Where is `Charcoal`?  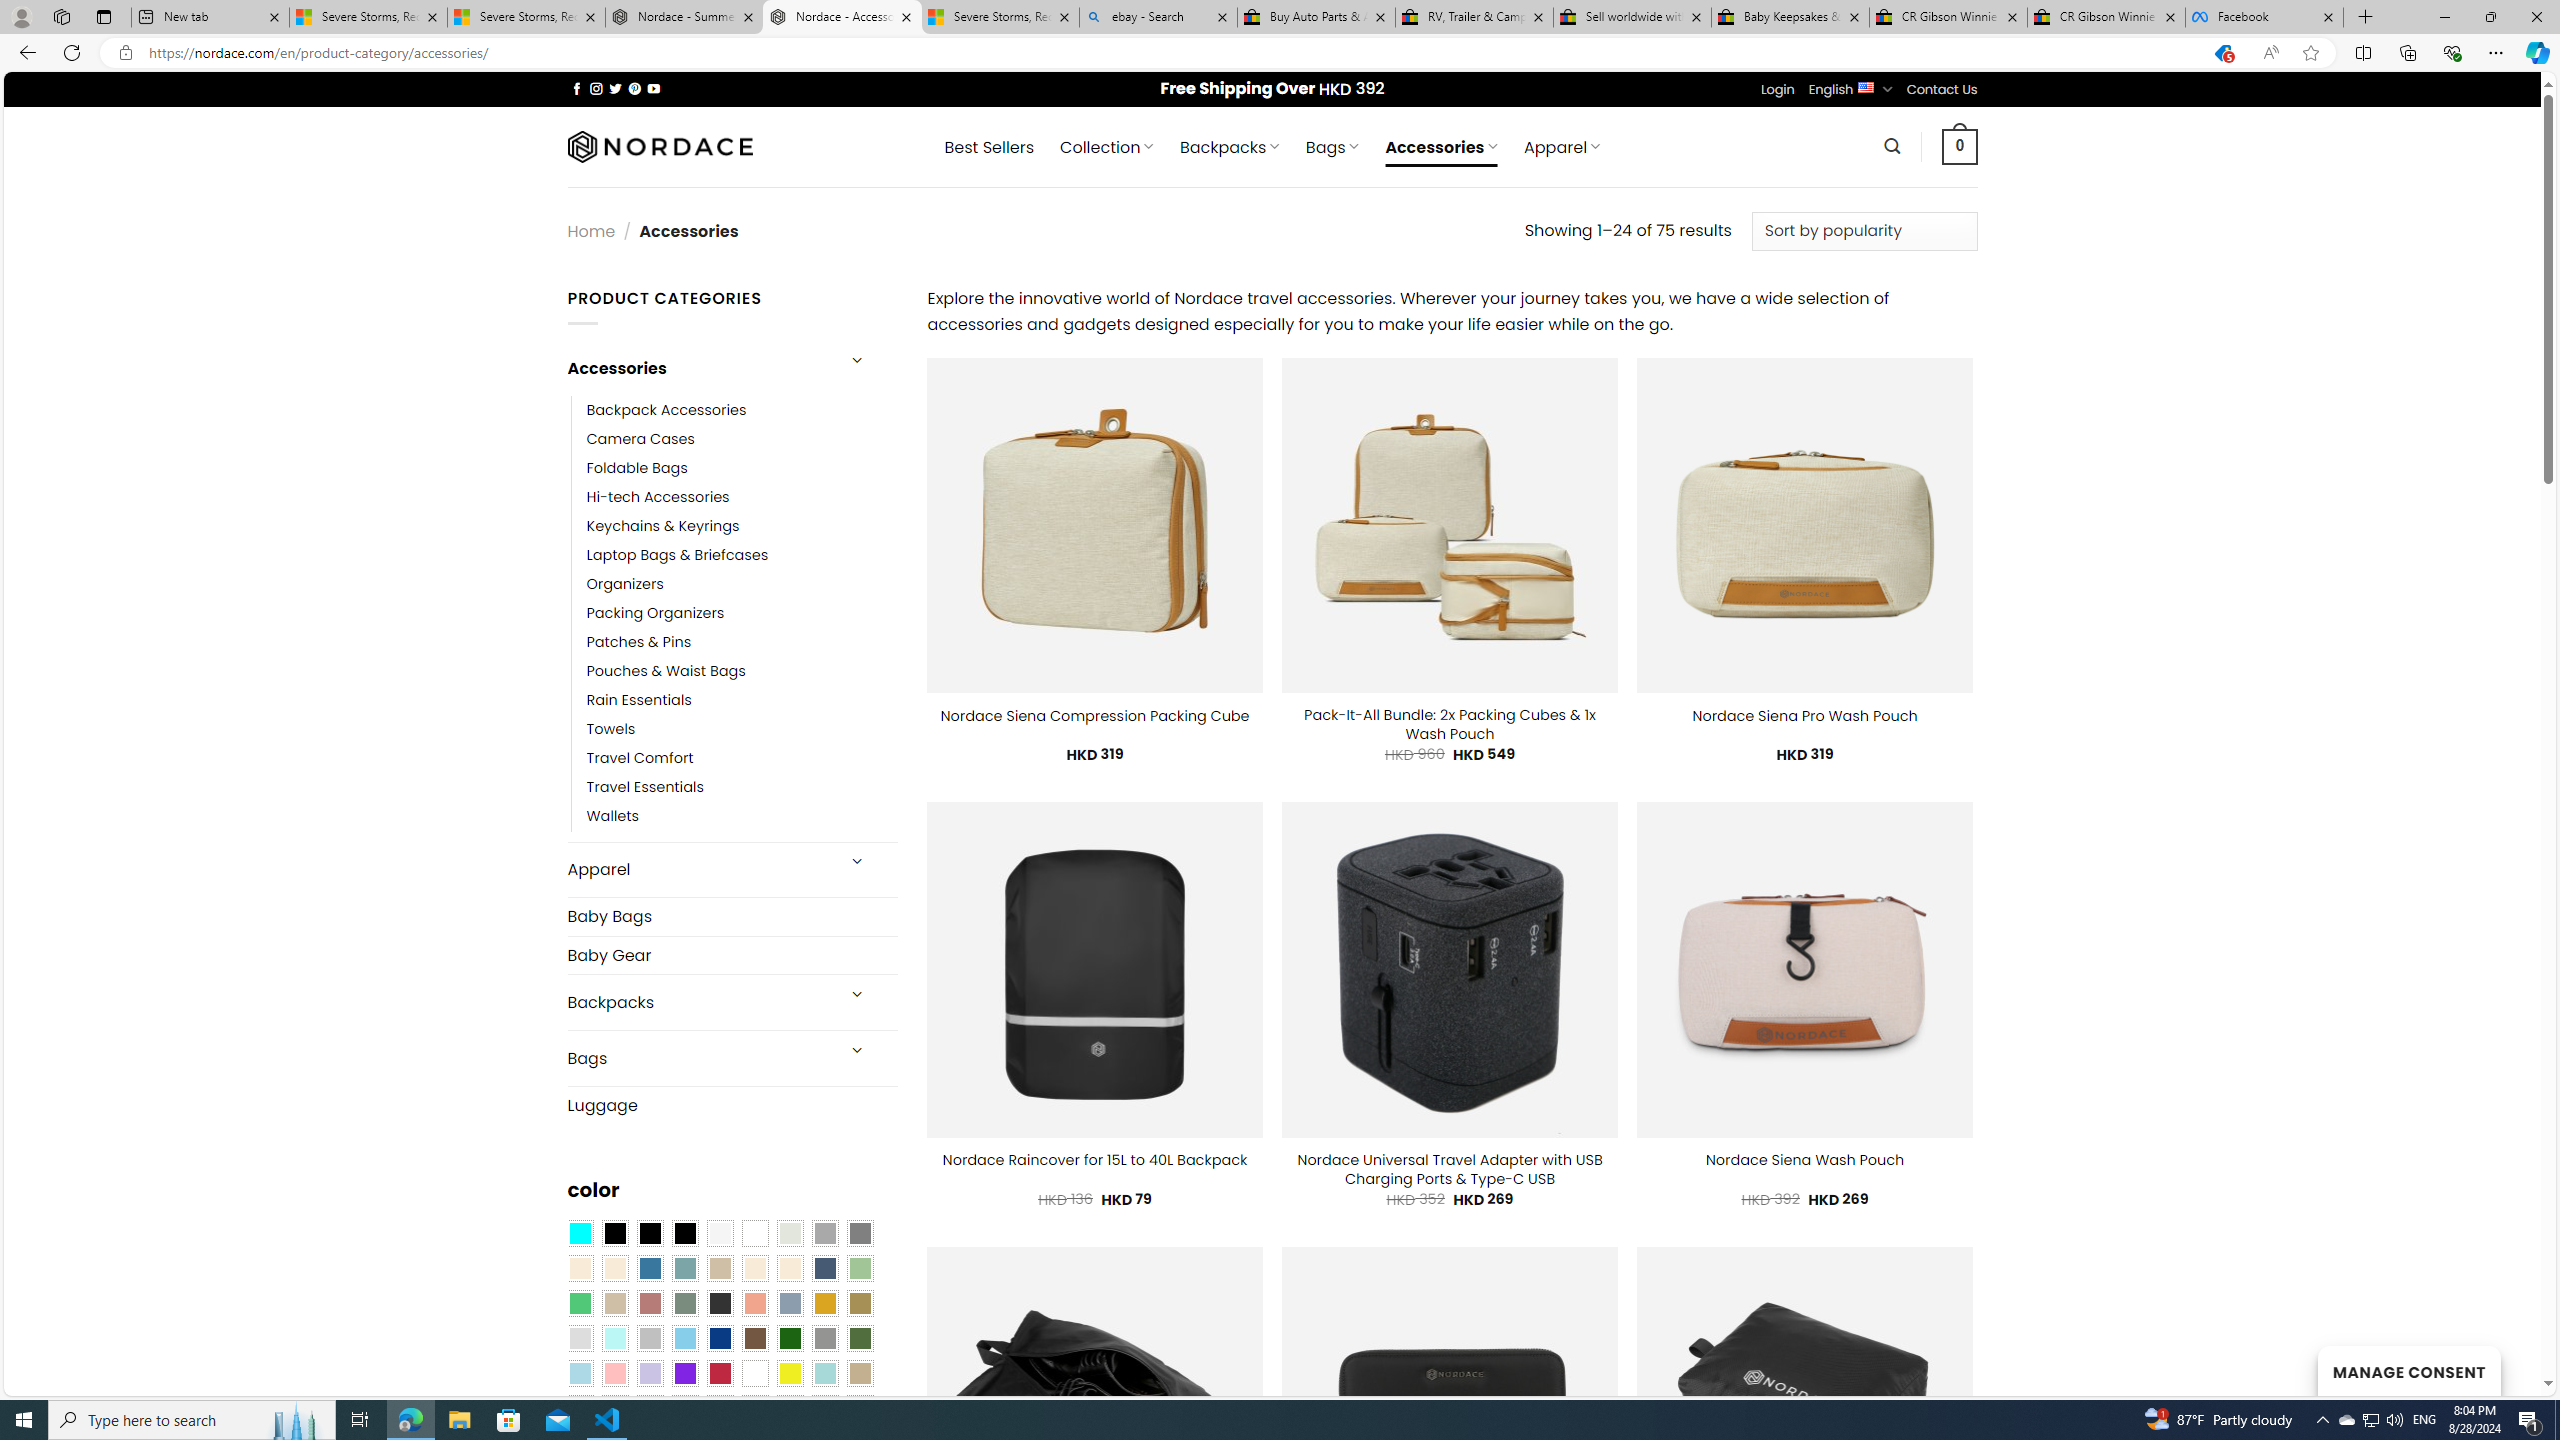 Charcoal is located at coordinates (719, 1304).